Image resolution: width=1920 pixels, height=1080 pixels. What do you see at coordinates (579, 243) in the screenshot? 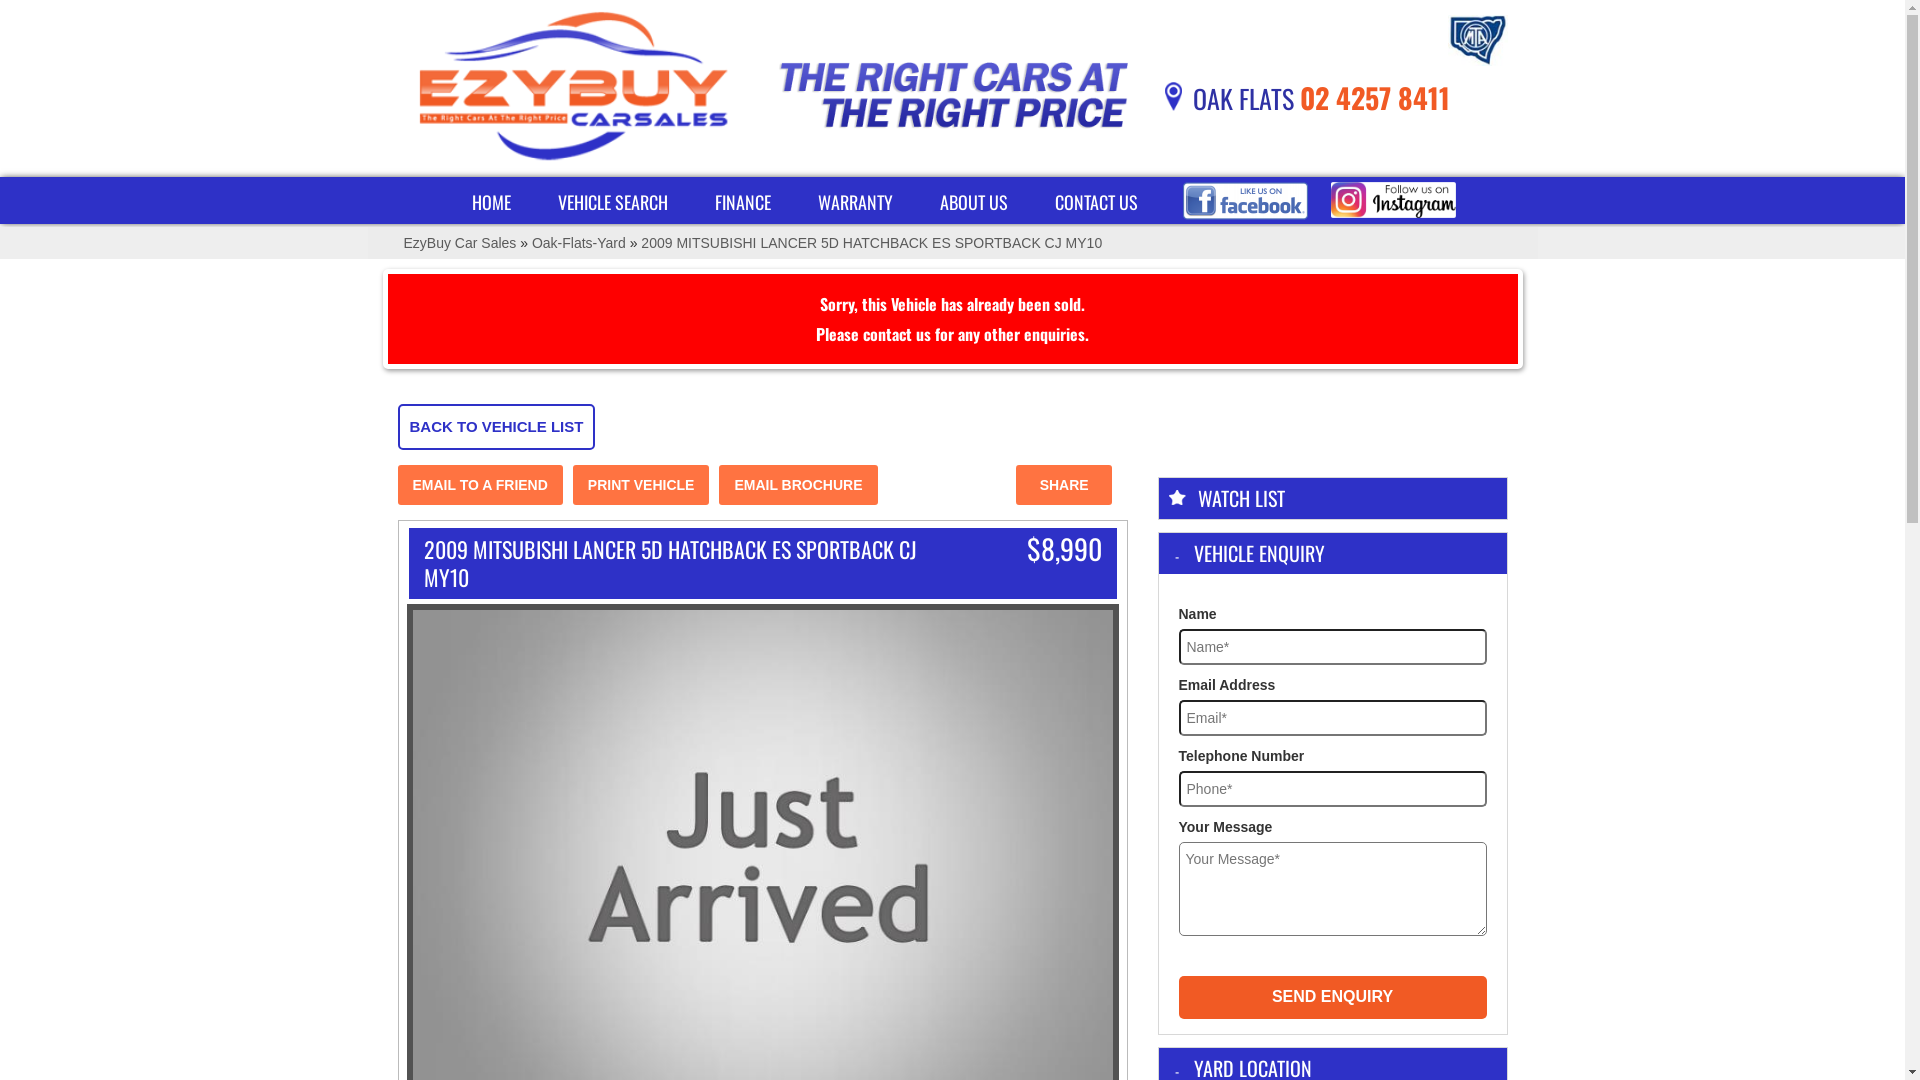
I see `Oak-Flats-Yard` at bounding box center [579, 243].